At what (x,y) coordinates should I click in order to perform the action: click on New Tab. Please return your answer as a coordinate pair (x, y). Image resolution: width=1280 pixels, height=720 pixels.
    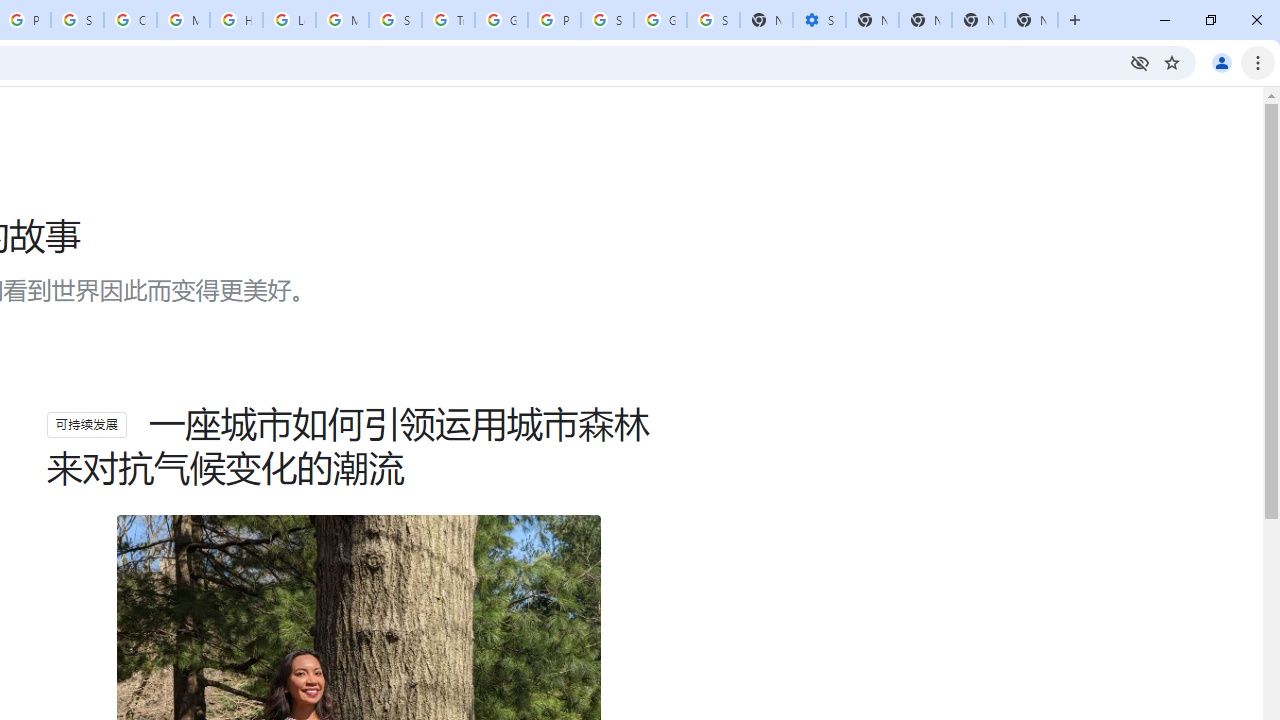
    Looking at the image, I should click on (1031, 20).